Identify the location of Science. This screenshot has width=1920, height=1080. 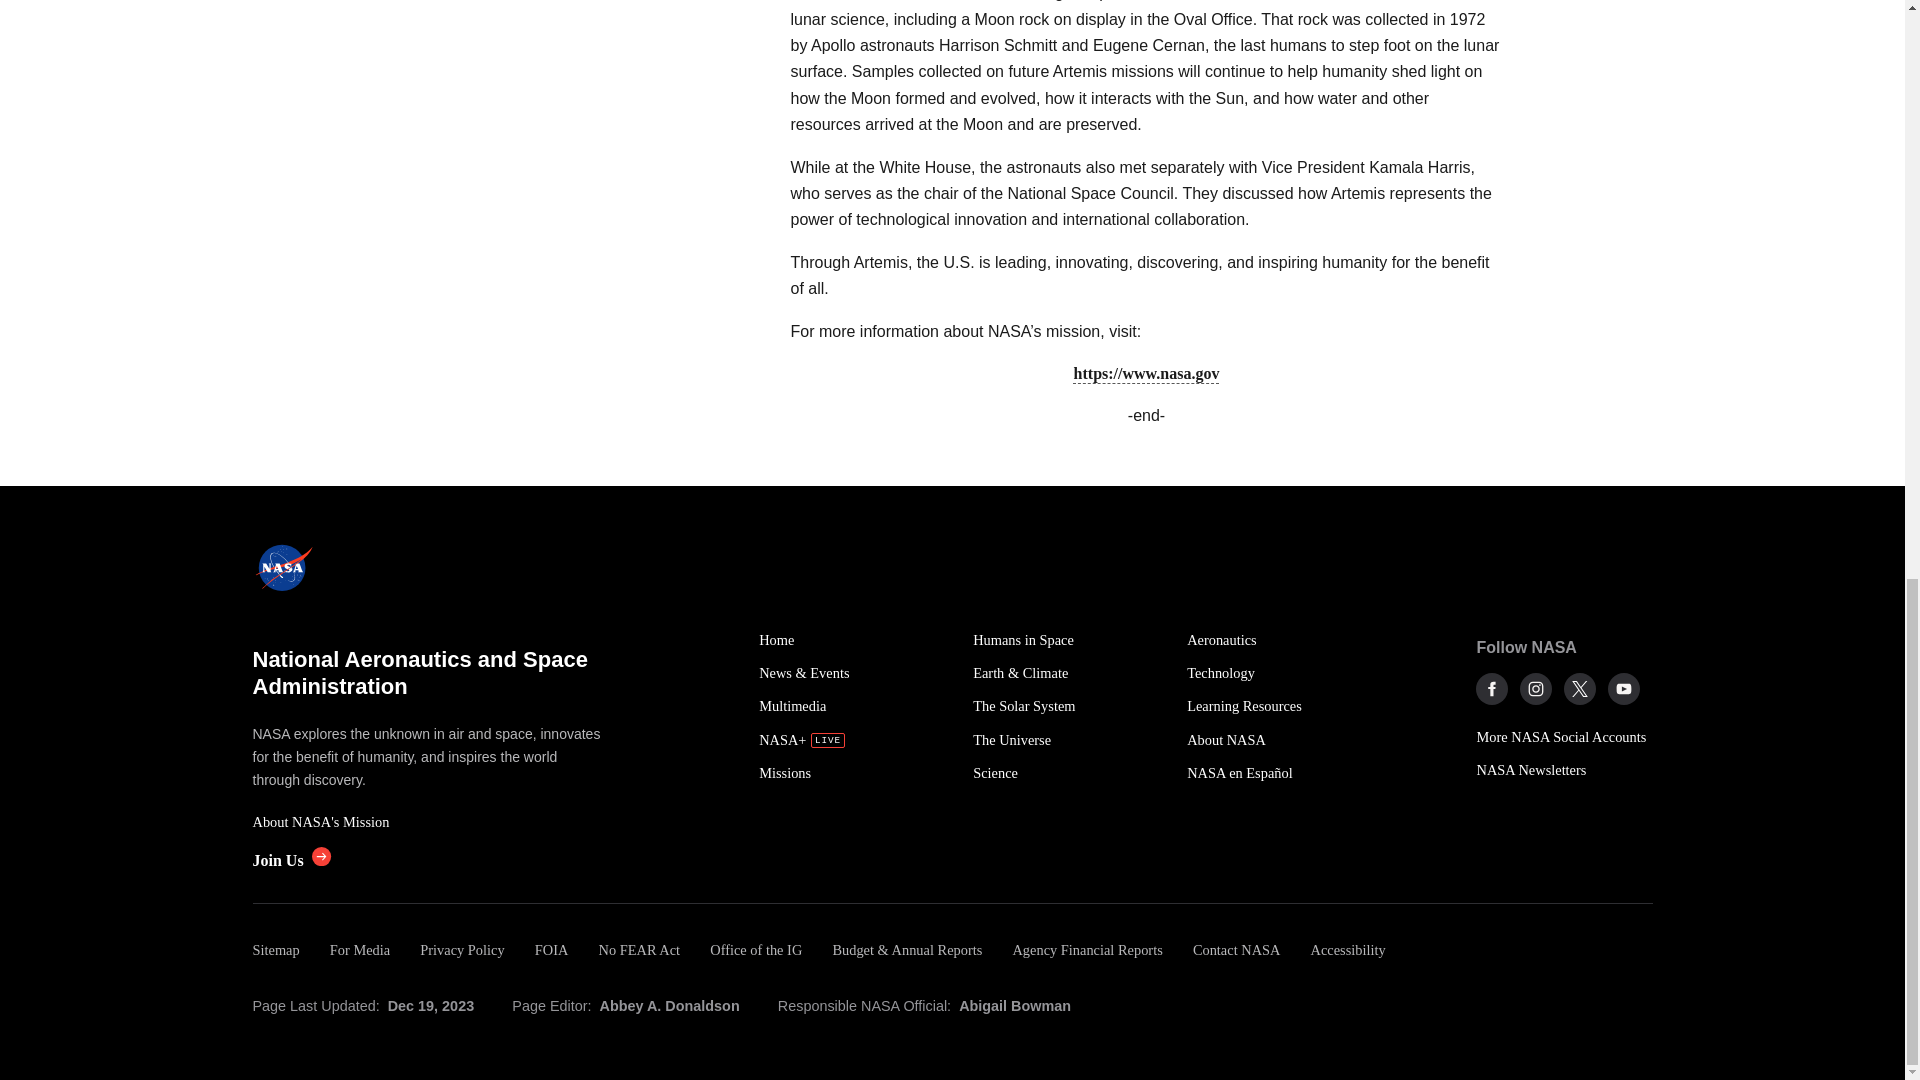
(1069, 773).